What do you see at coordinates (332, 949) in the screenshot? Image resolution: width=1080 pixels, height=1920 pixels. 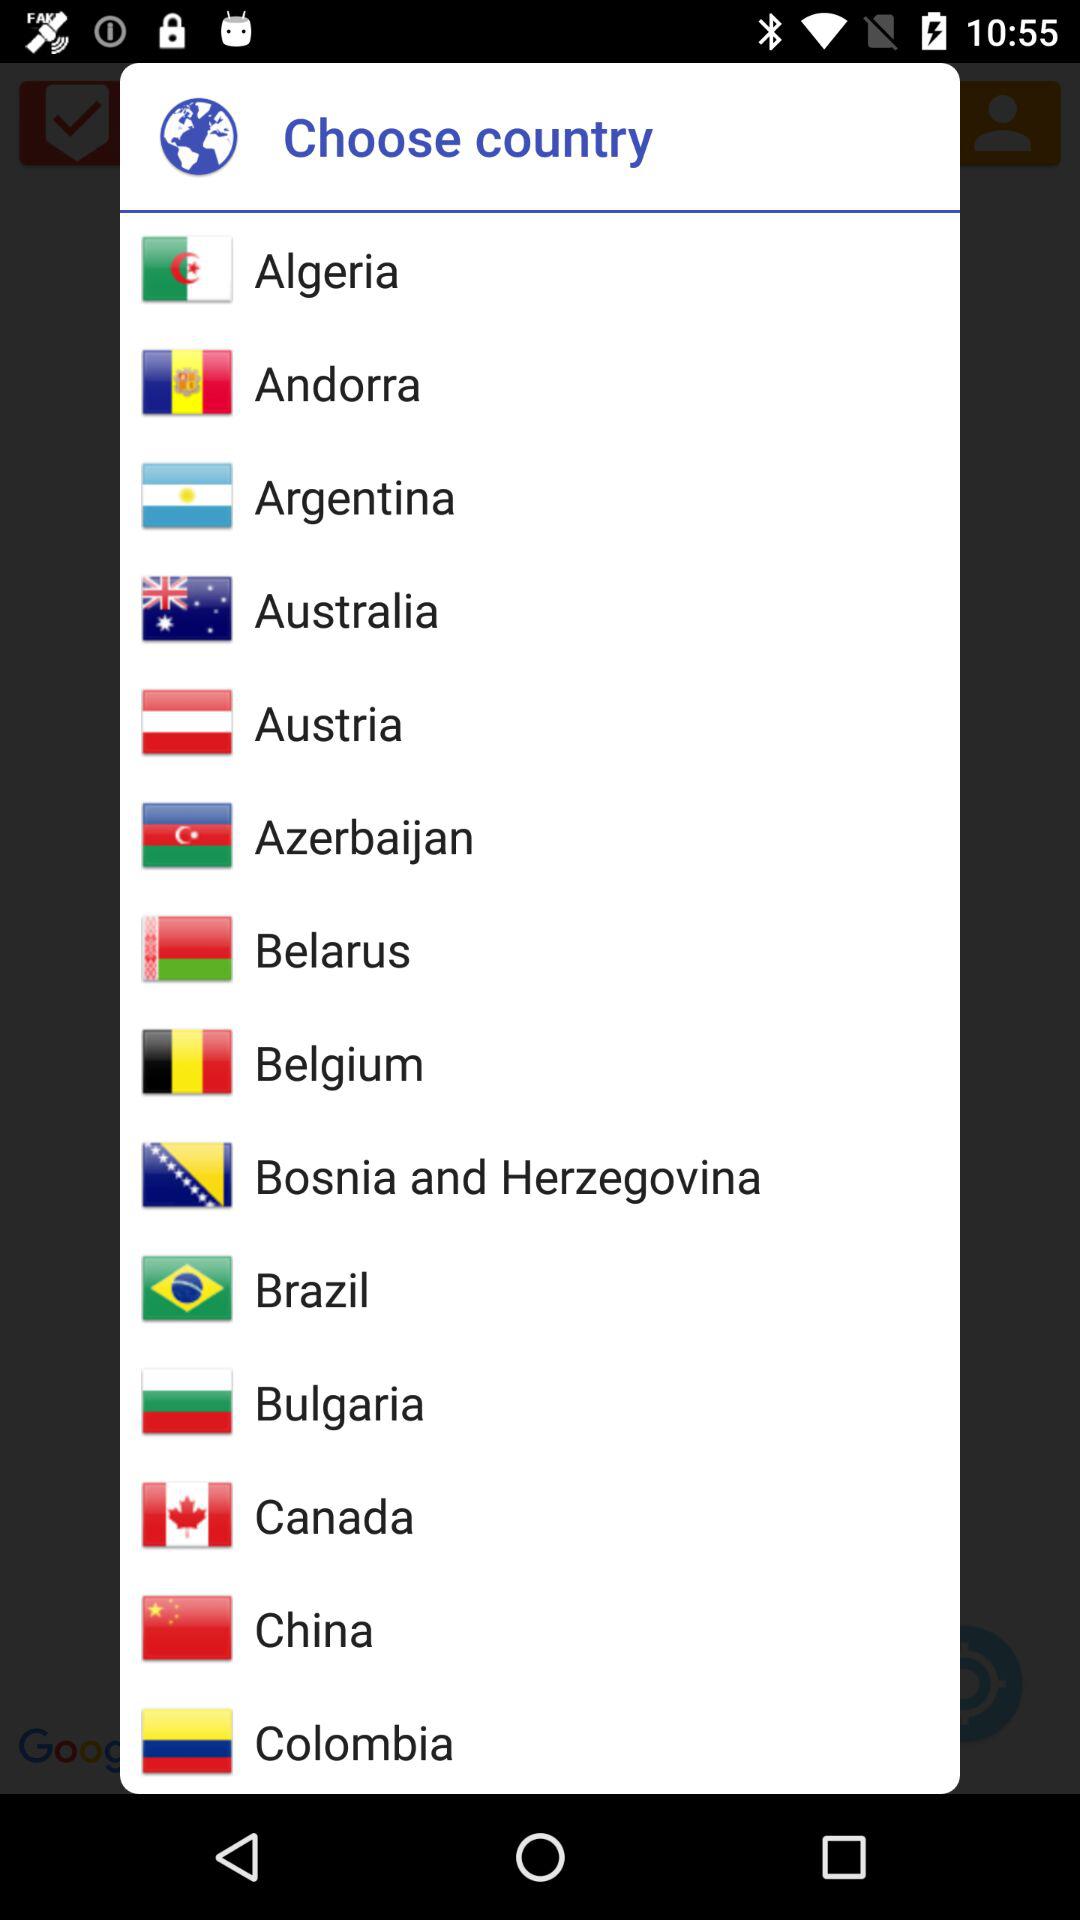 I see `select the belarus item` at bounding box center [332, 949].